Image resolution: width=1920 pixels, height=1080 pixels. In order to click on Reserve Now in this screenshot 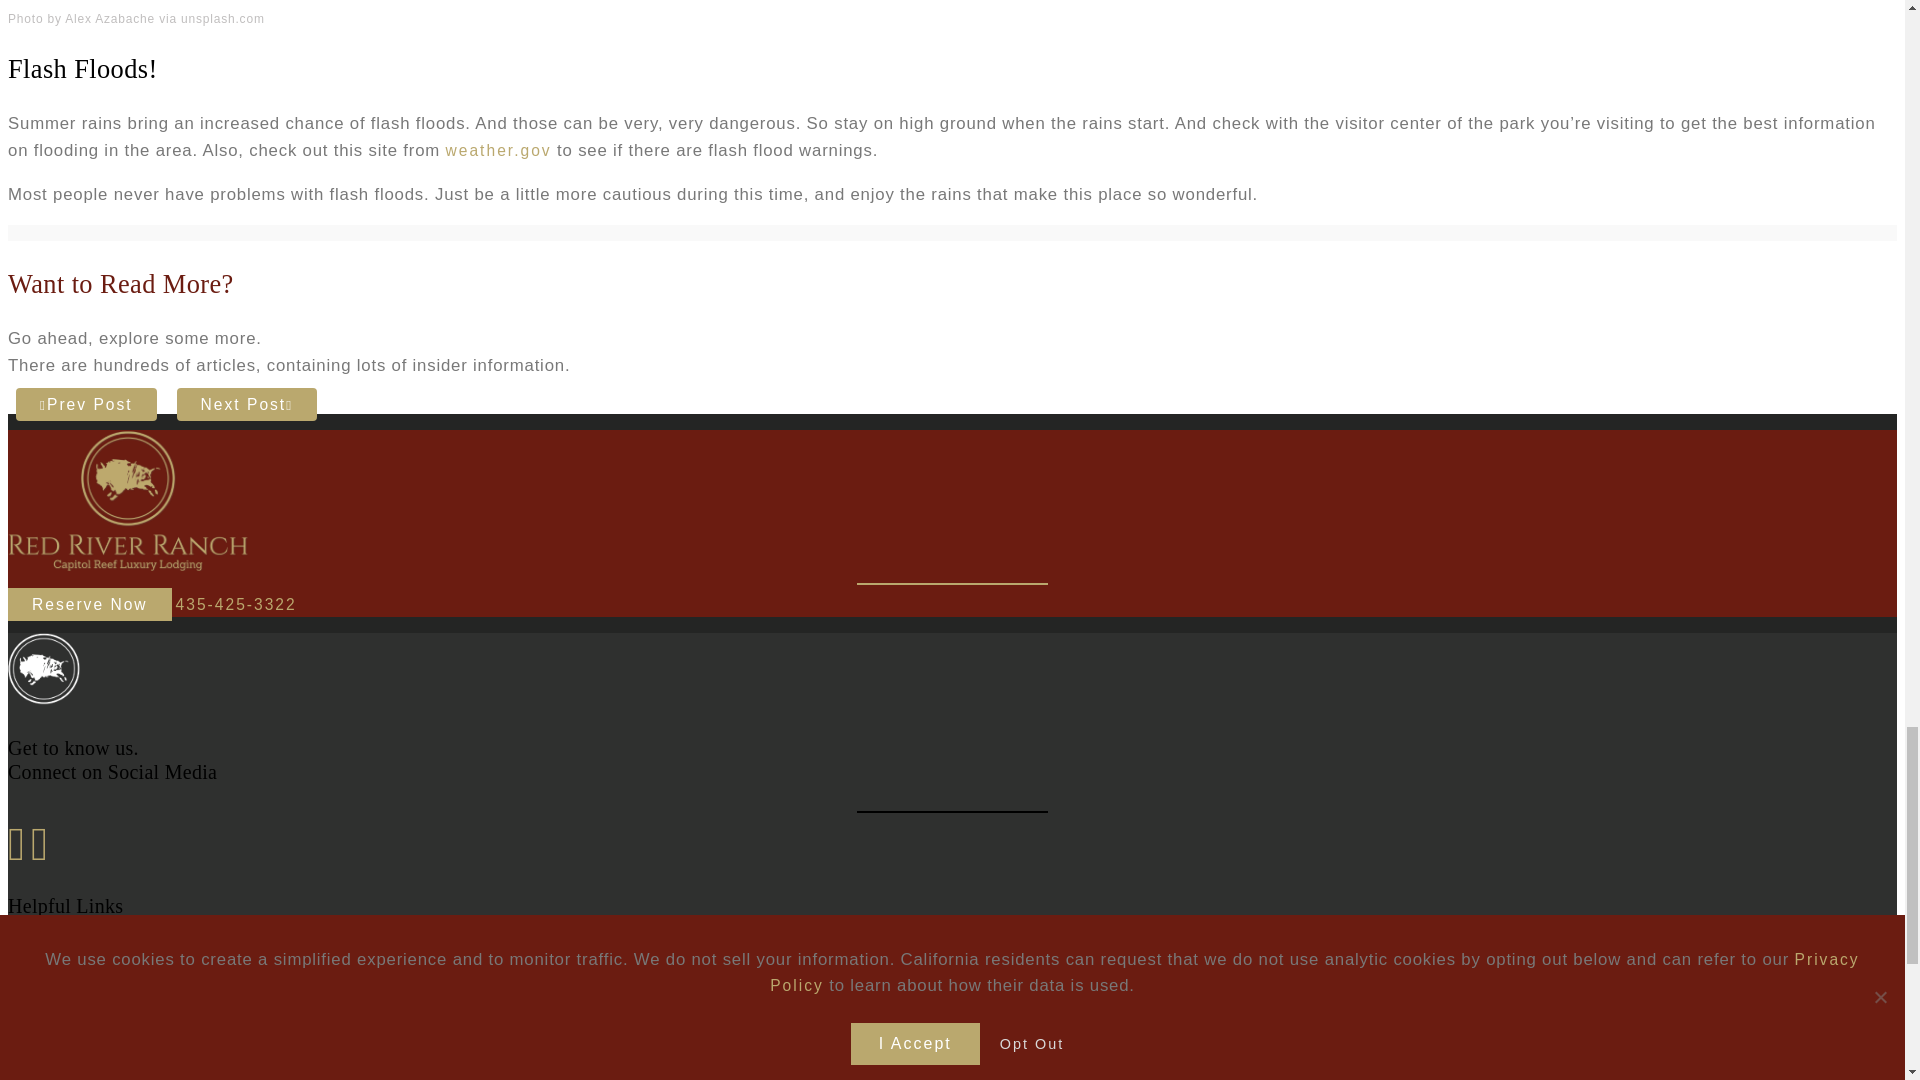, I will do `click(90, 604)`.